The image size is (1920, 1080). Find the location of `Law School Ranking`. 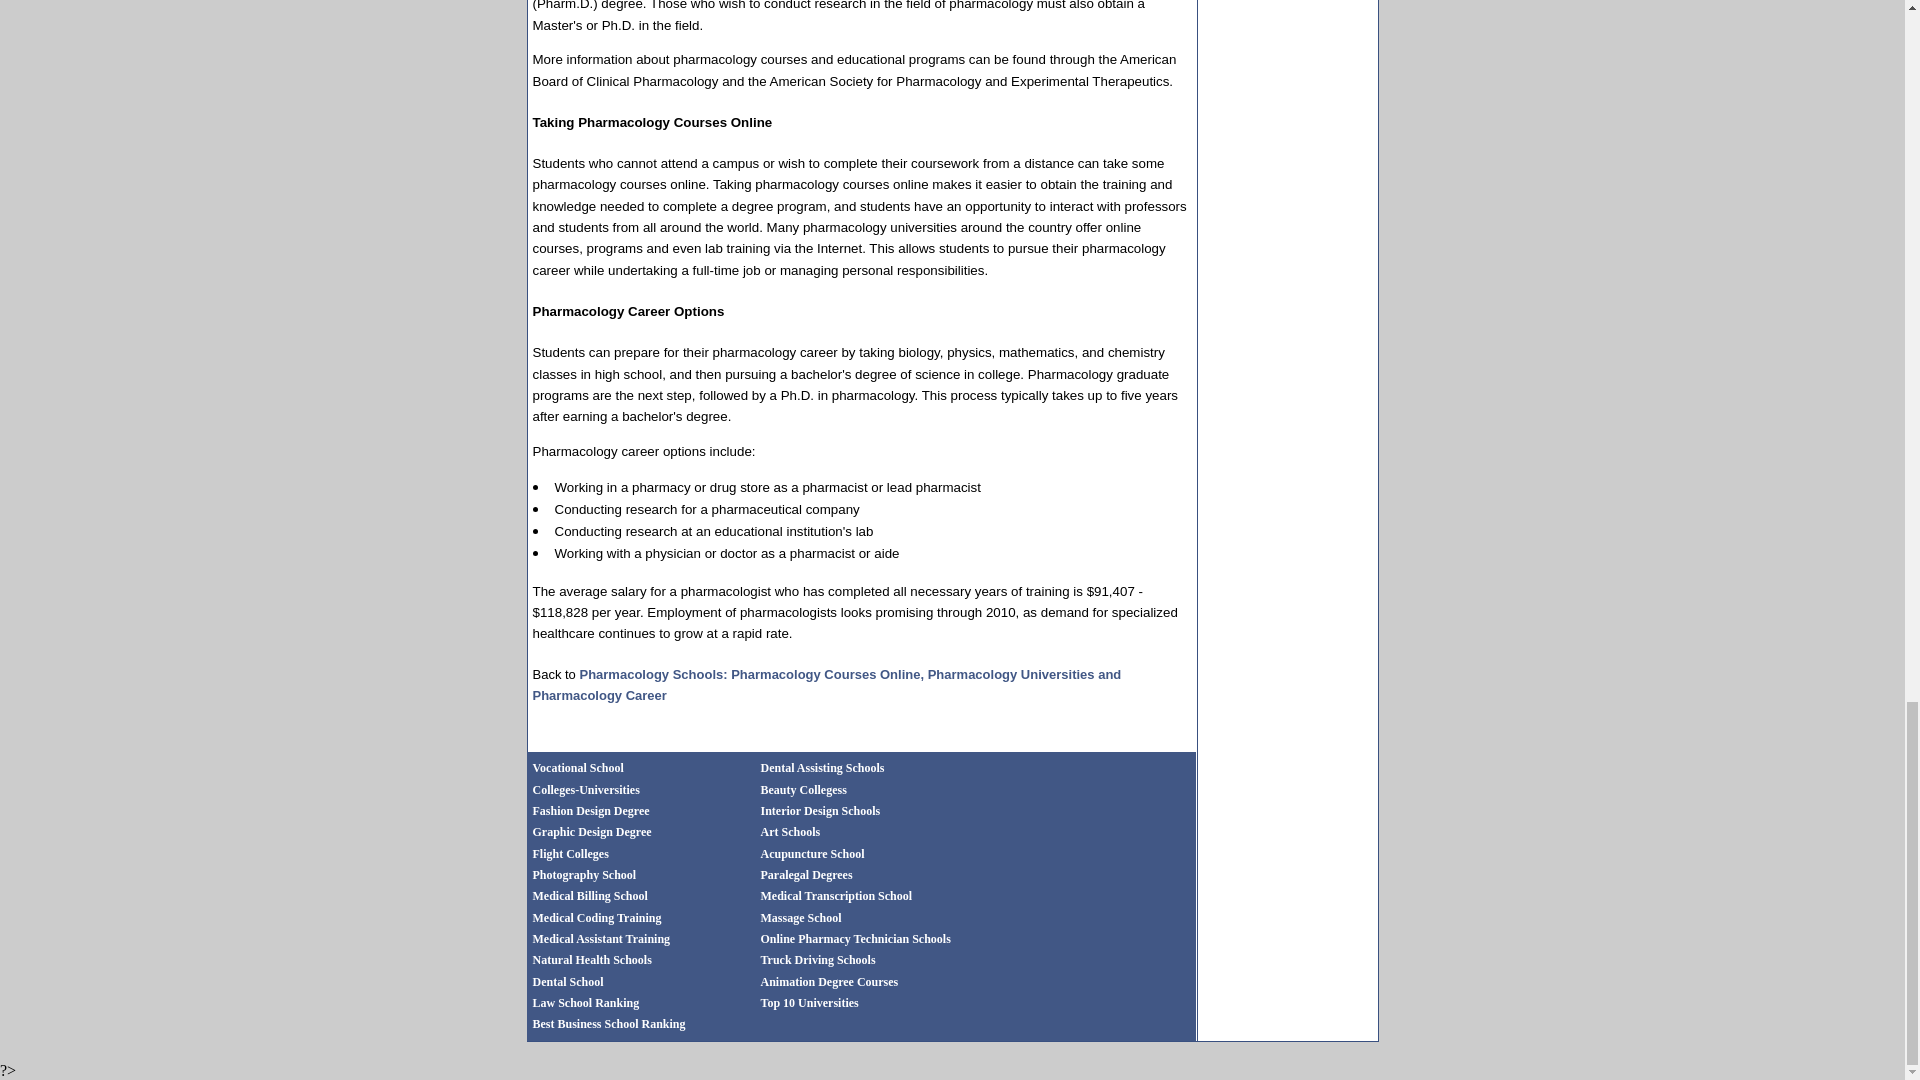

Law School Ranking is located at coordinates (585, 1002).